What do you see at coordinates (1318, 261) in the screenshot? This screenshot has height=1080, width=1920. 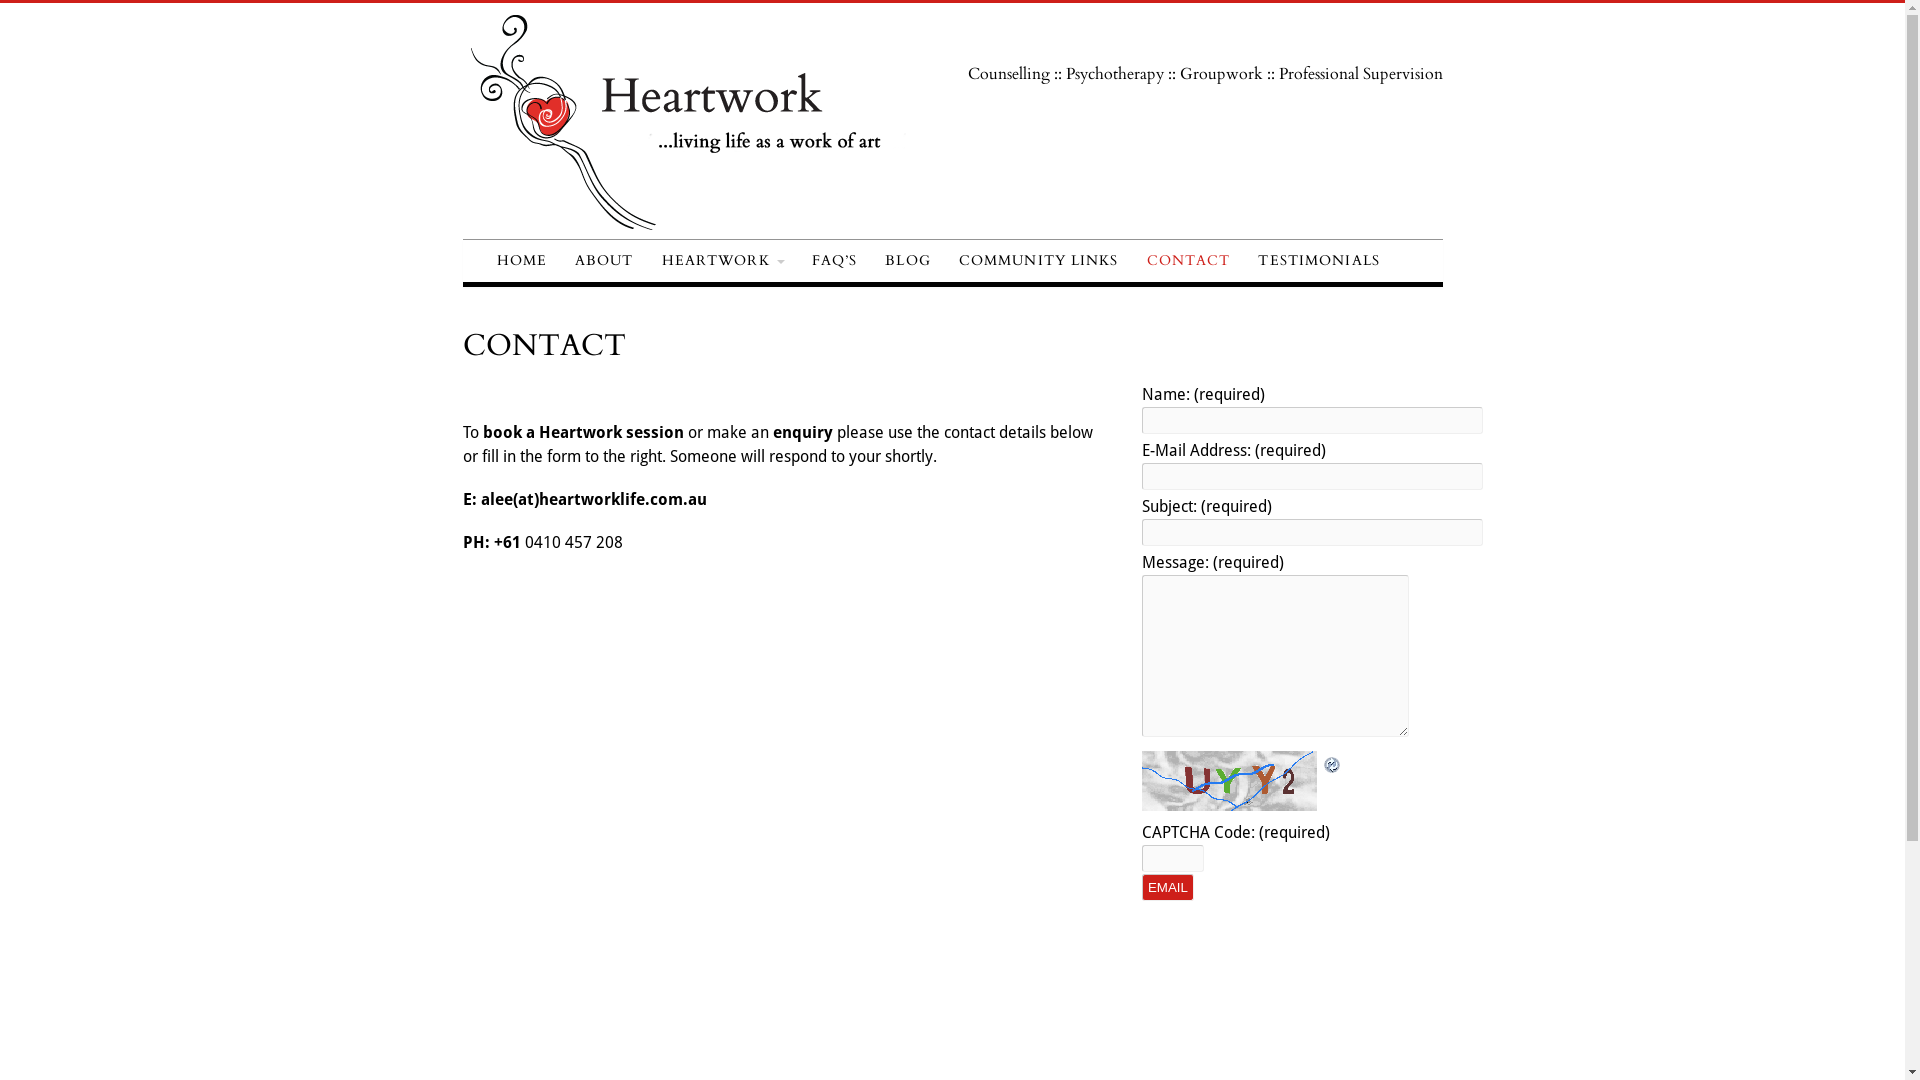 I see `TESTIMONIALS` at bounding box center [1318, 261].